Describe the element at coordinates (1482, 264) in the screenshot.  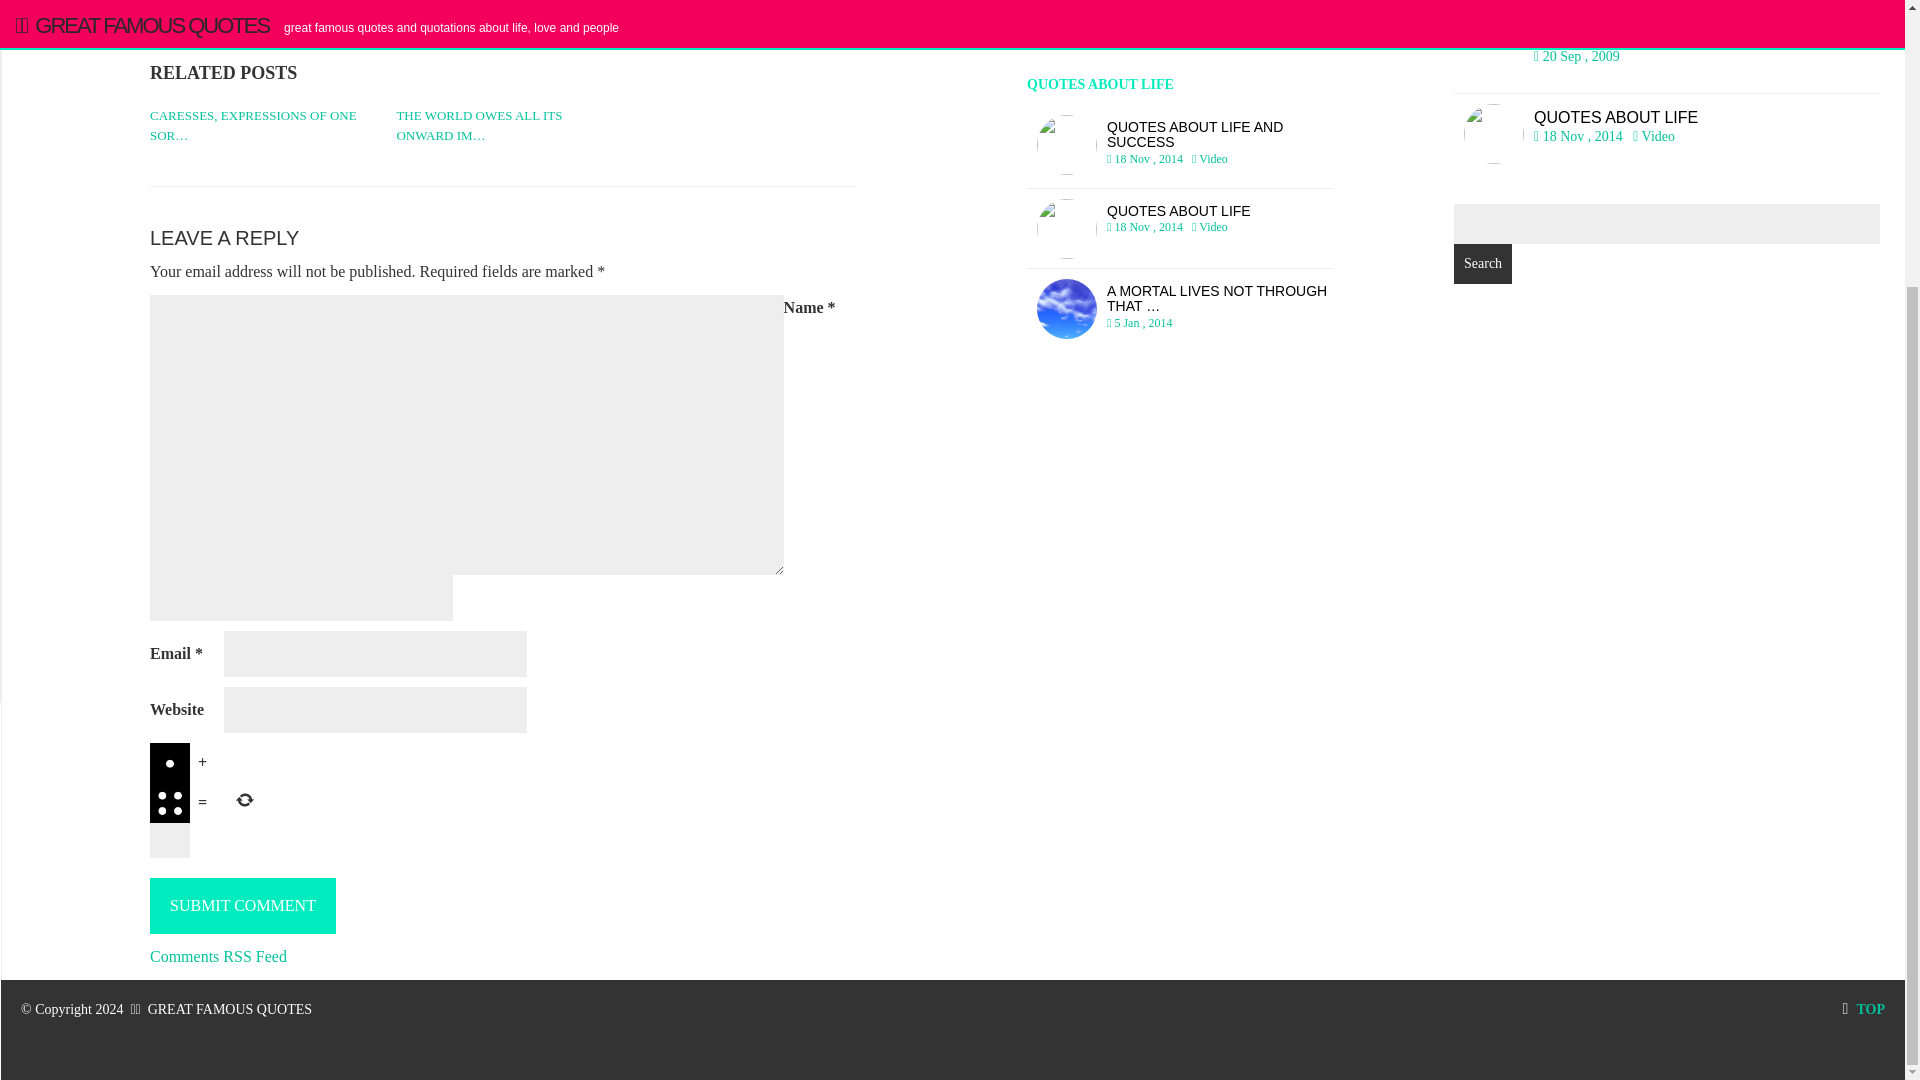
I see `Search` at that location.